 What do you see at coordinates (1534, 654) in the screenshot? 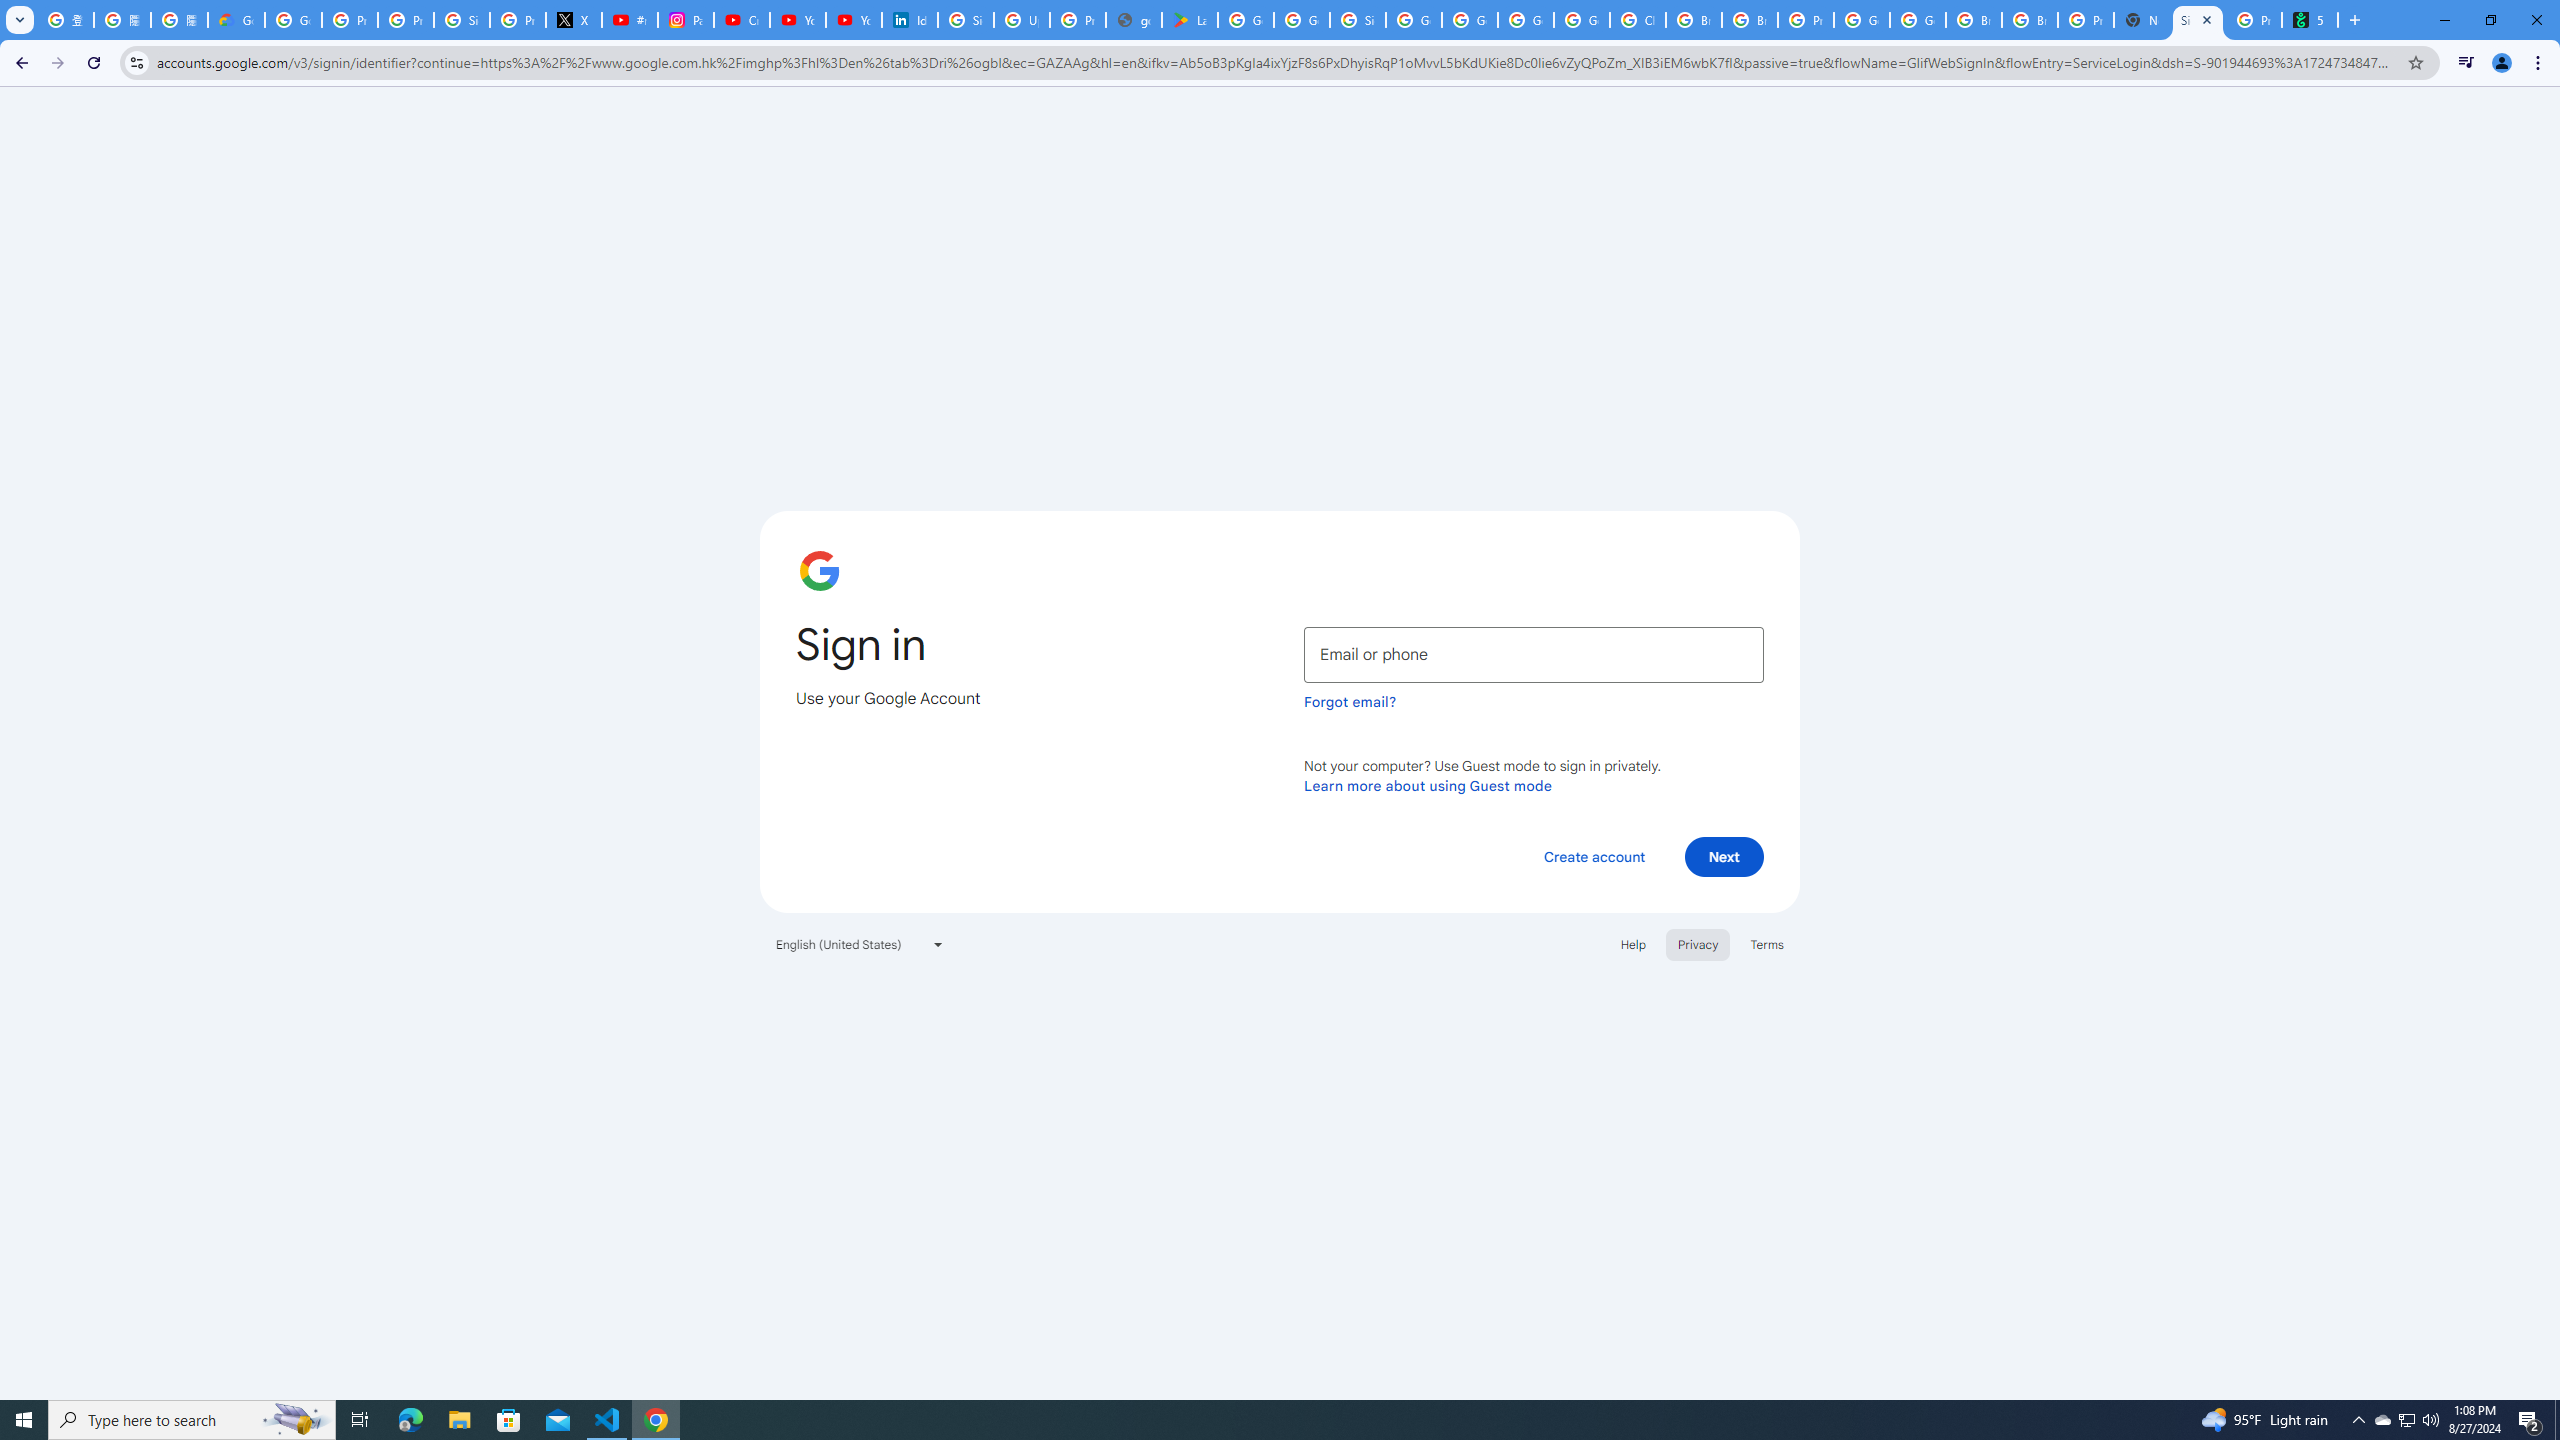
I see `Email or phone` at bounding box center [1534, 654].